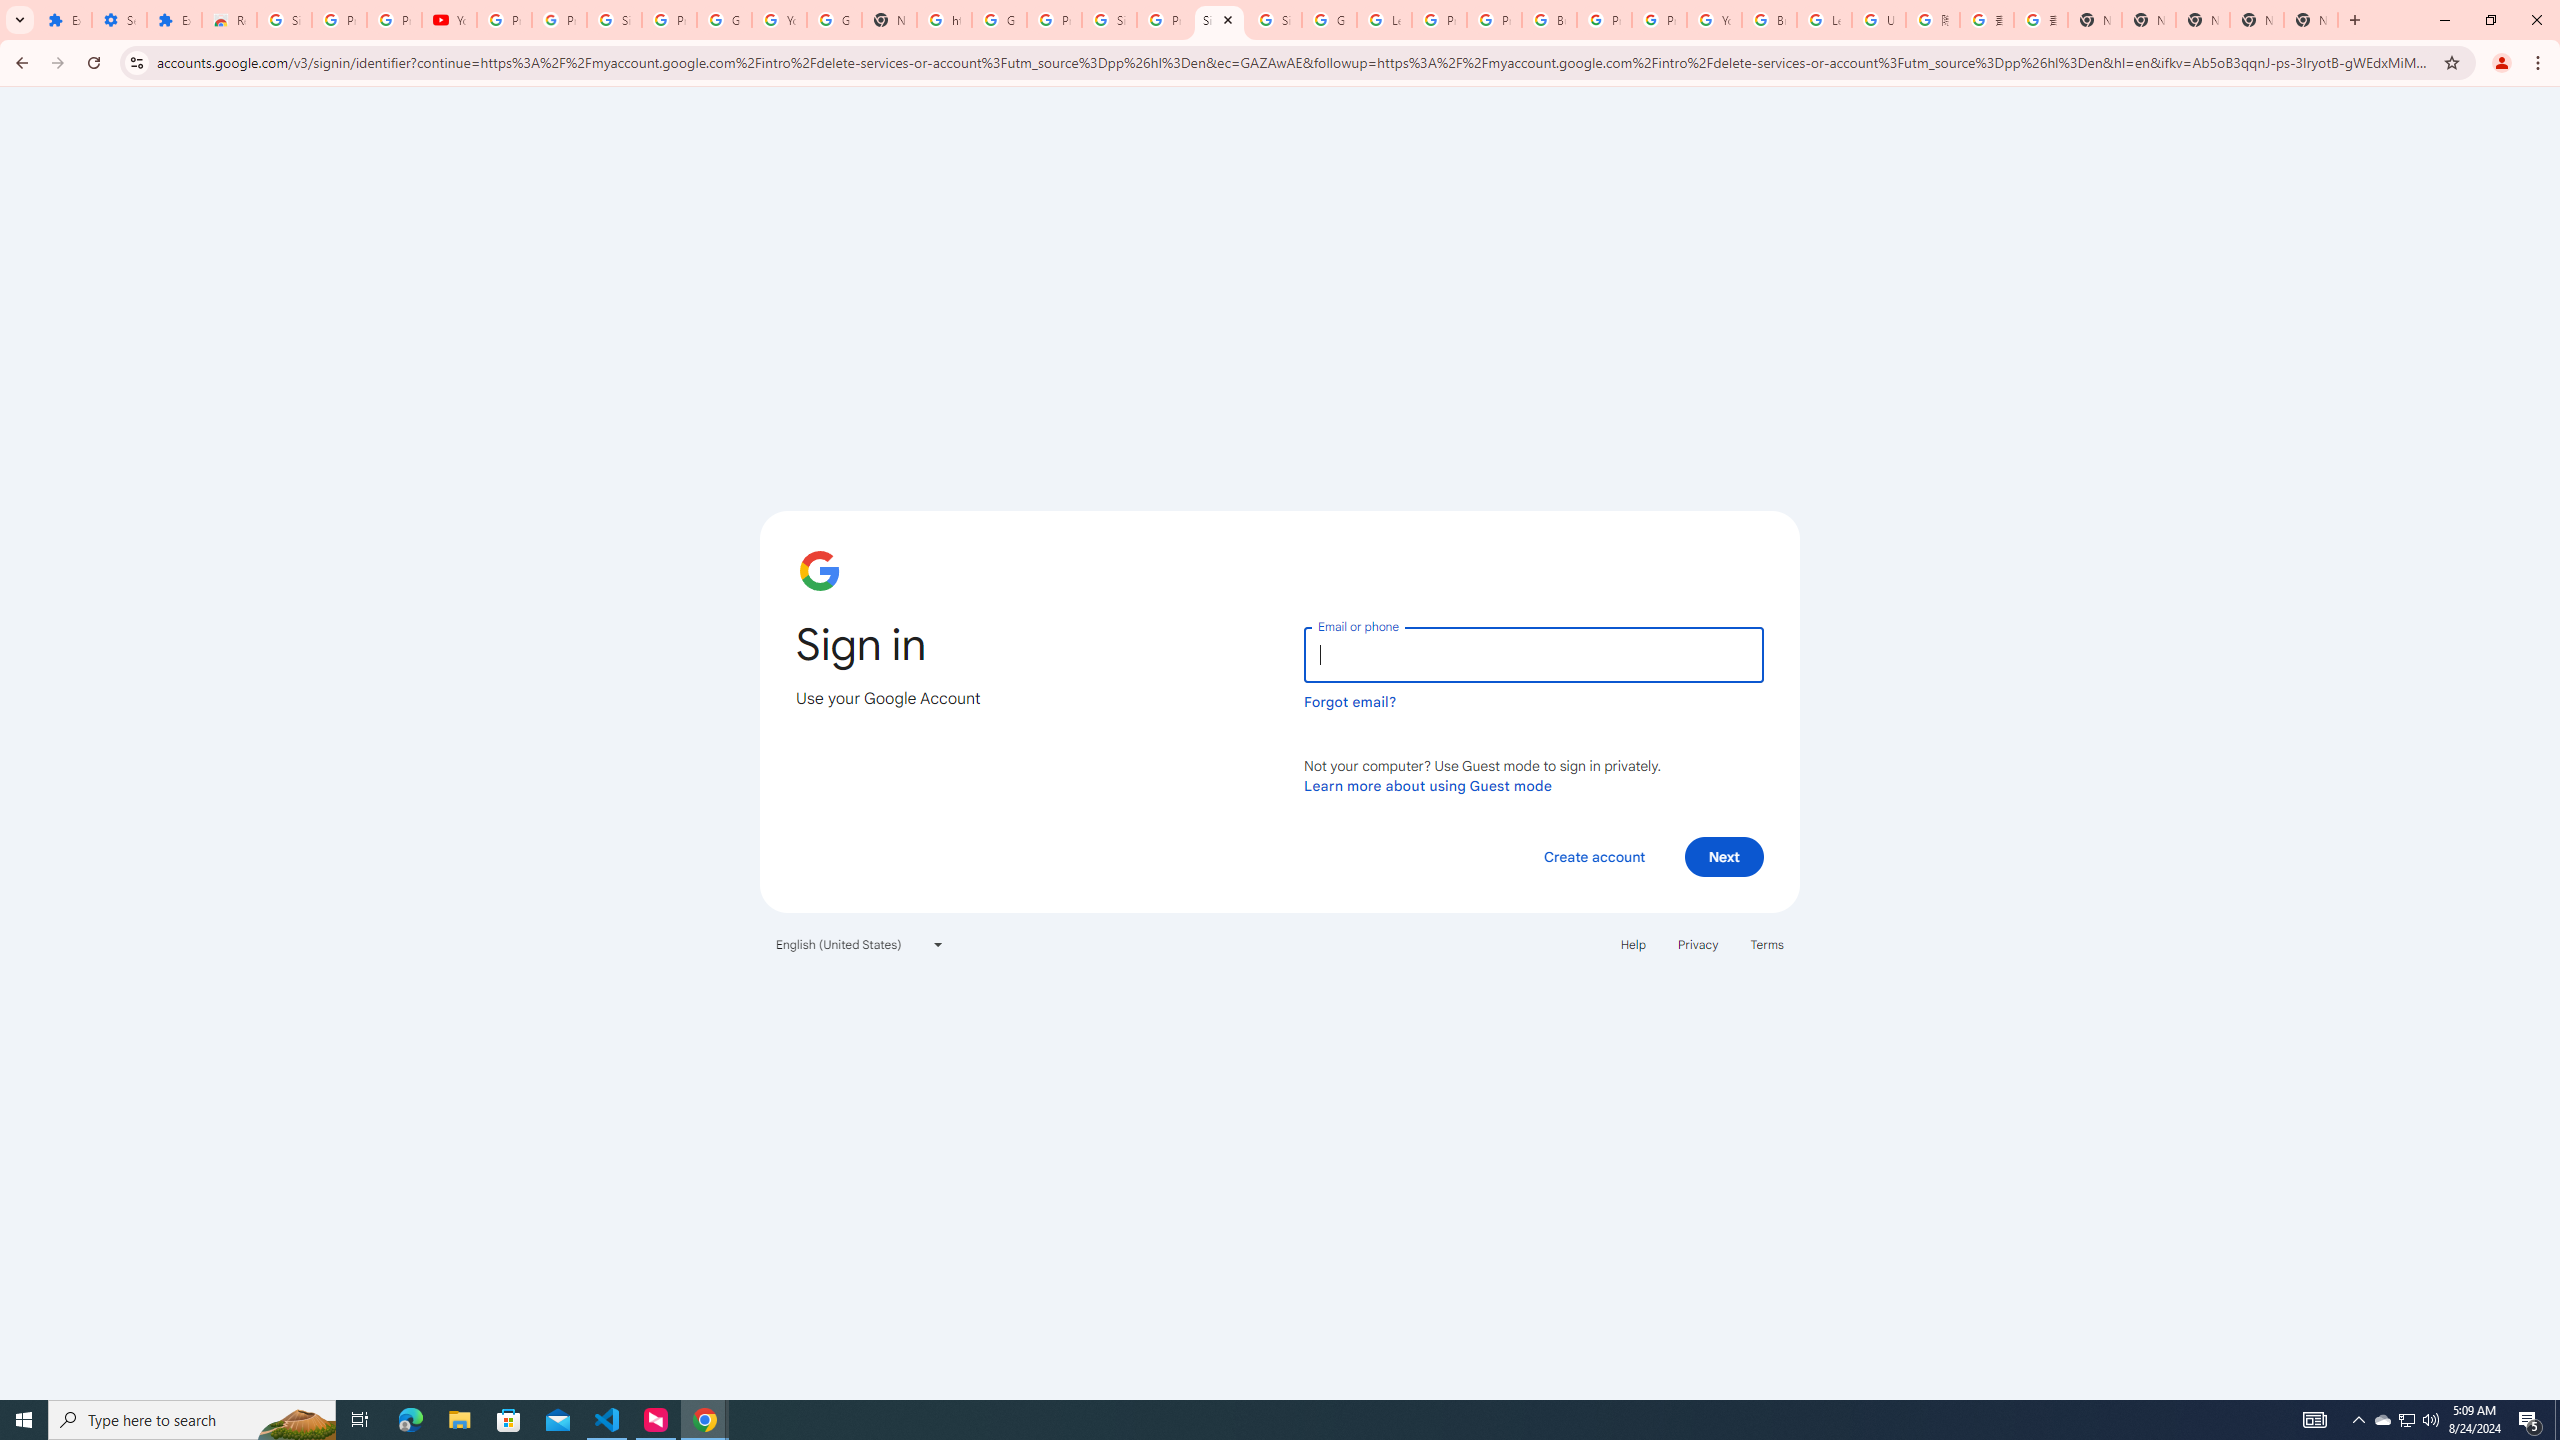 Image resolution: width=2560 pixels, height=1440 pixels. I want to click on YouTube, so click(1714, 20).